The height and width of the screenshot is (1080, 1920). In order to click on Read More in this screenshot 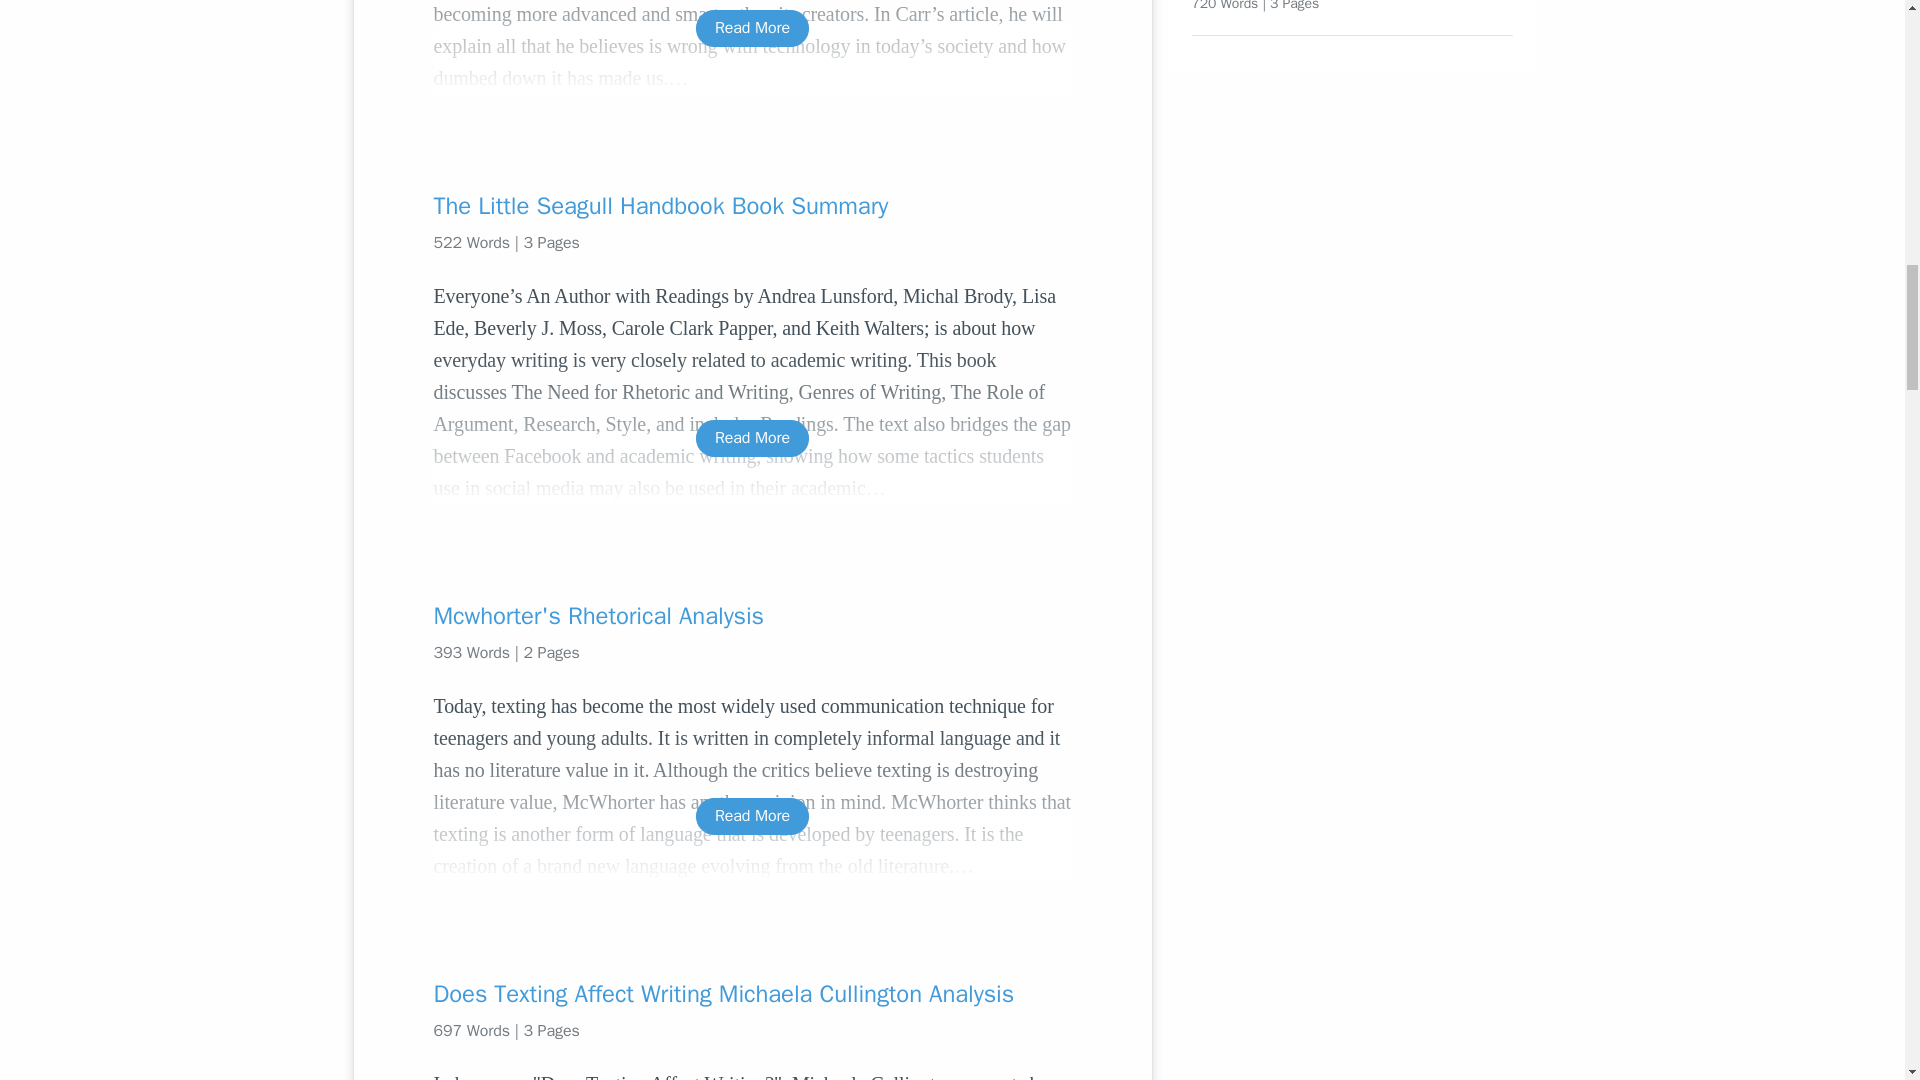, I will do `click(752, 816)`.